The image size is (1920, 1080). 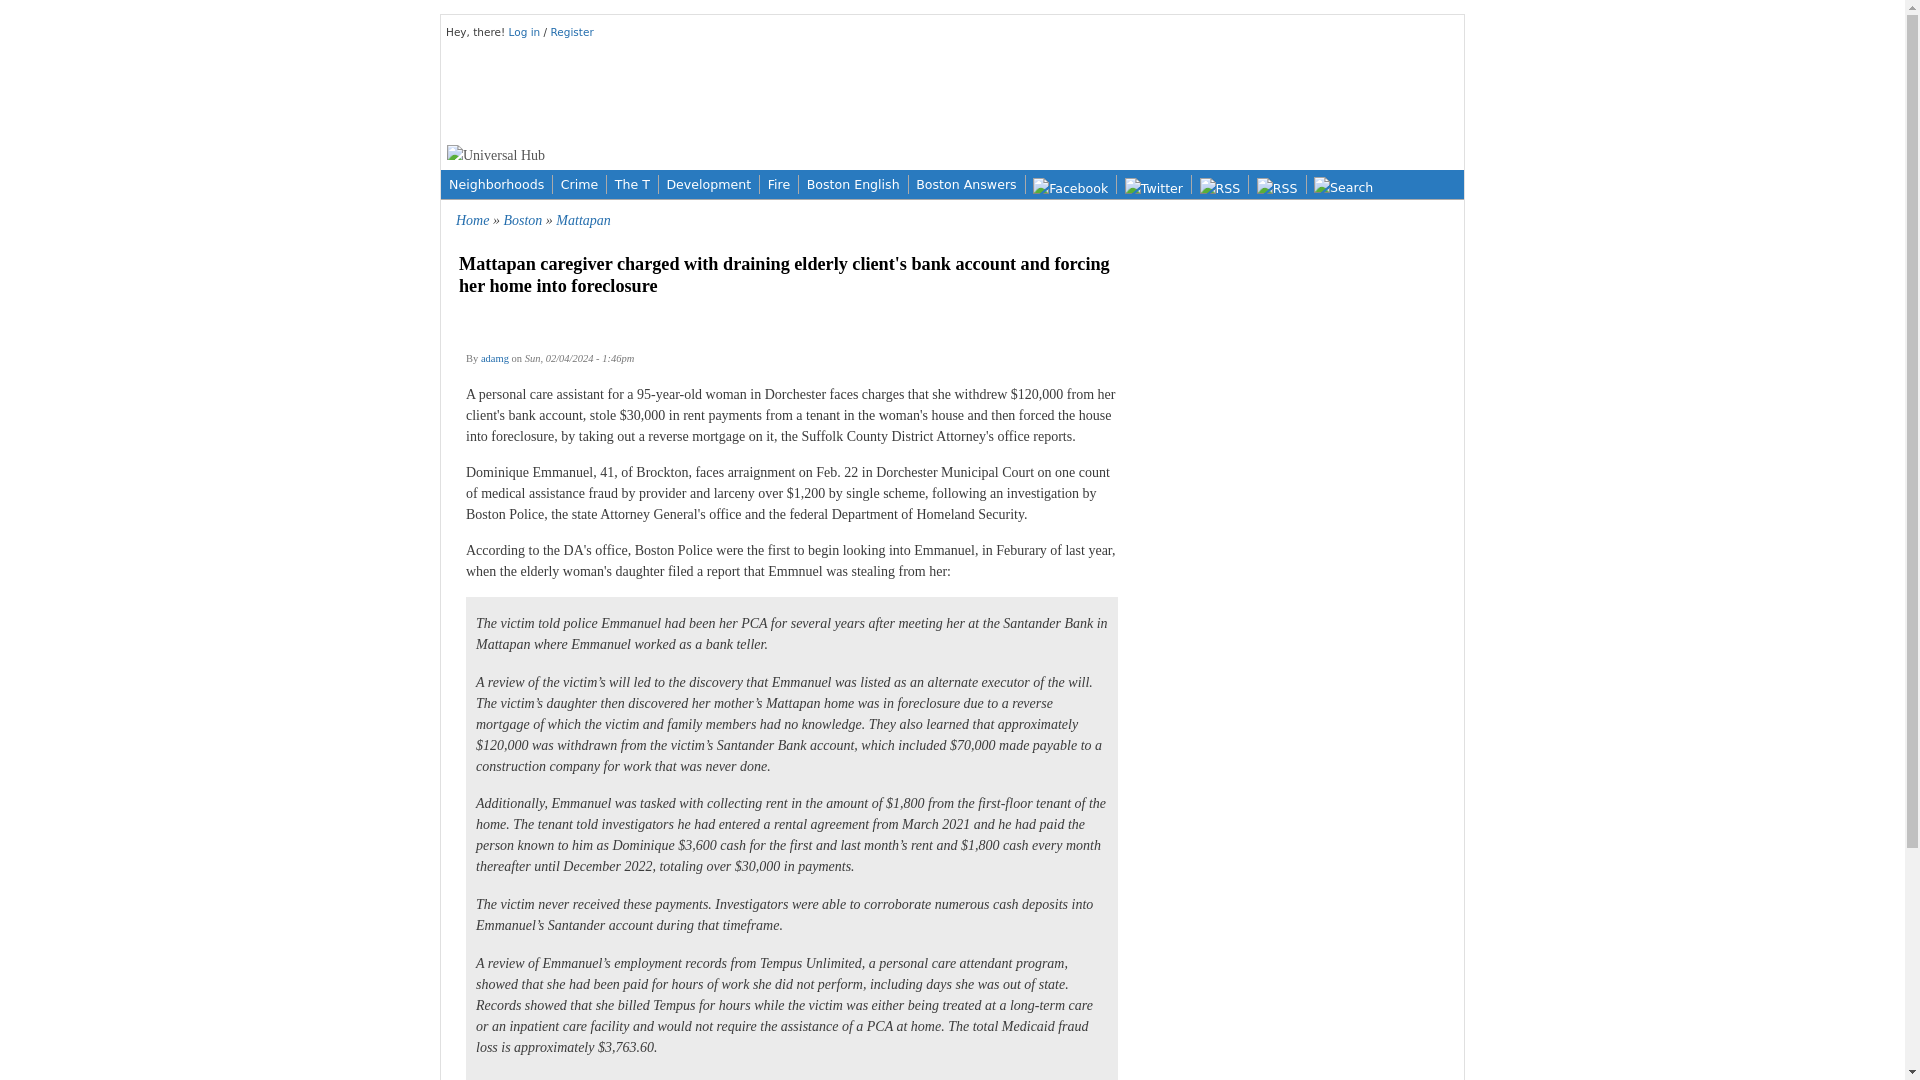 I want to click on Universal Hub RSS feed, so click(x=1277, y=184).